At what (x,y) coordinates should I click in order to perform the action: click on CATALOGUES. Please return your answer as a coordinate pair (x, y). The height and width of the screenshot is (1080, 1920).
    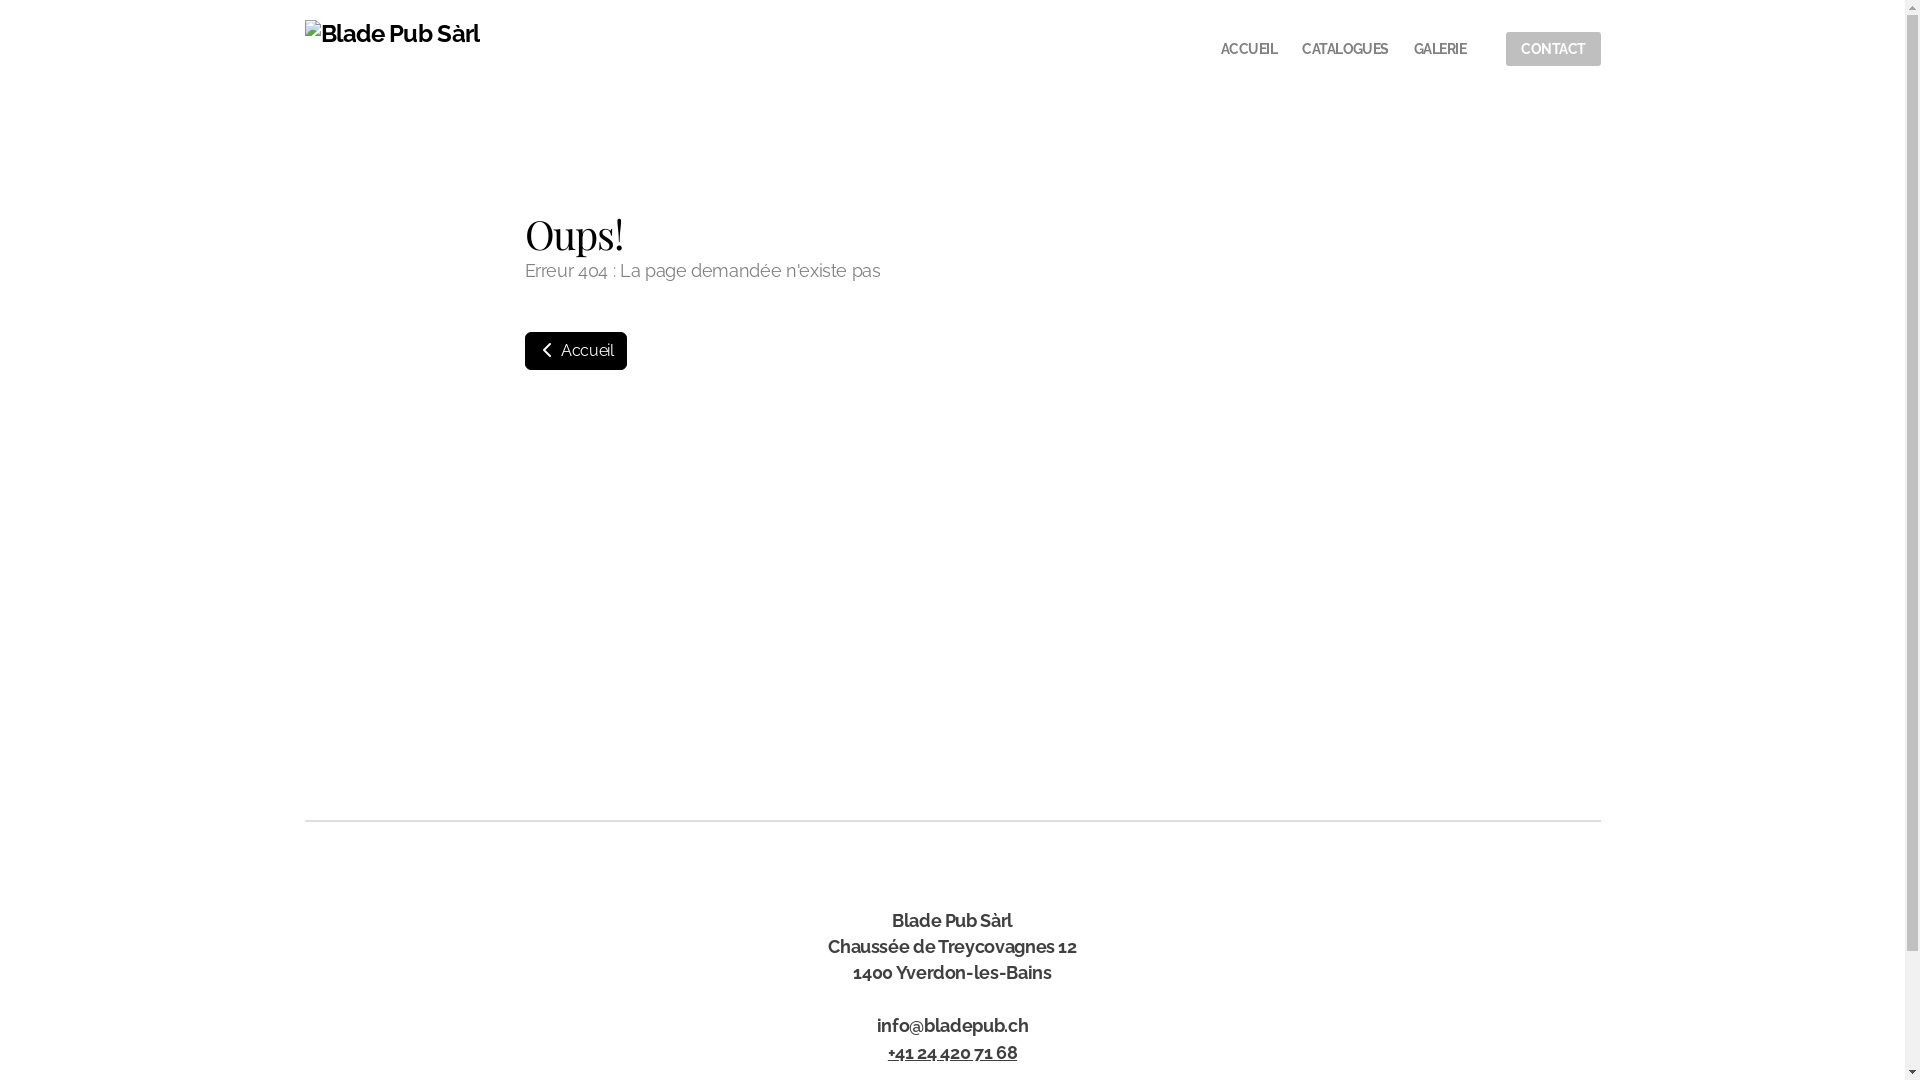
    Looking at the image, I should click on (1346, 49).